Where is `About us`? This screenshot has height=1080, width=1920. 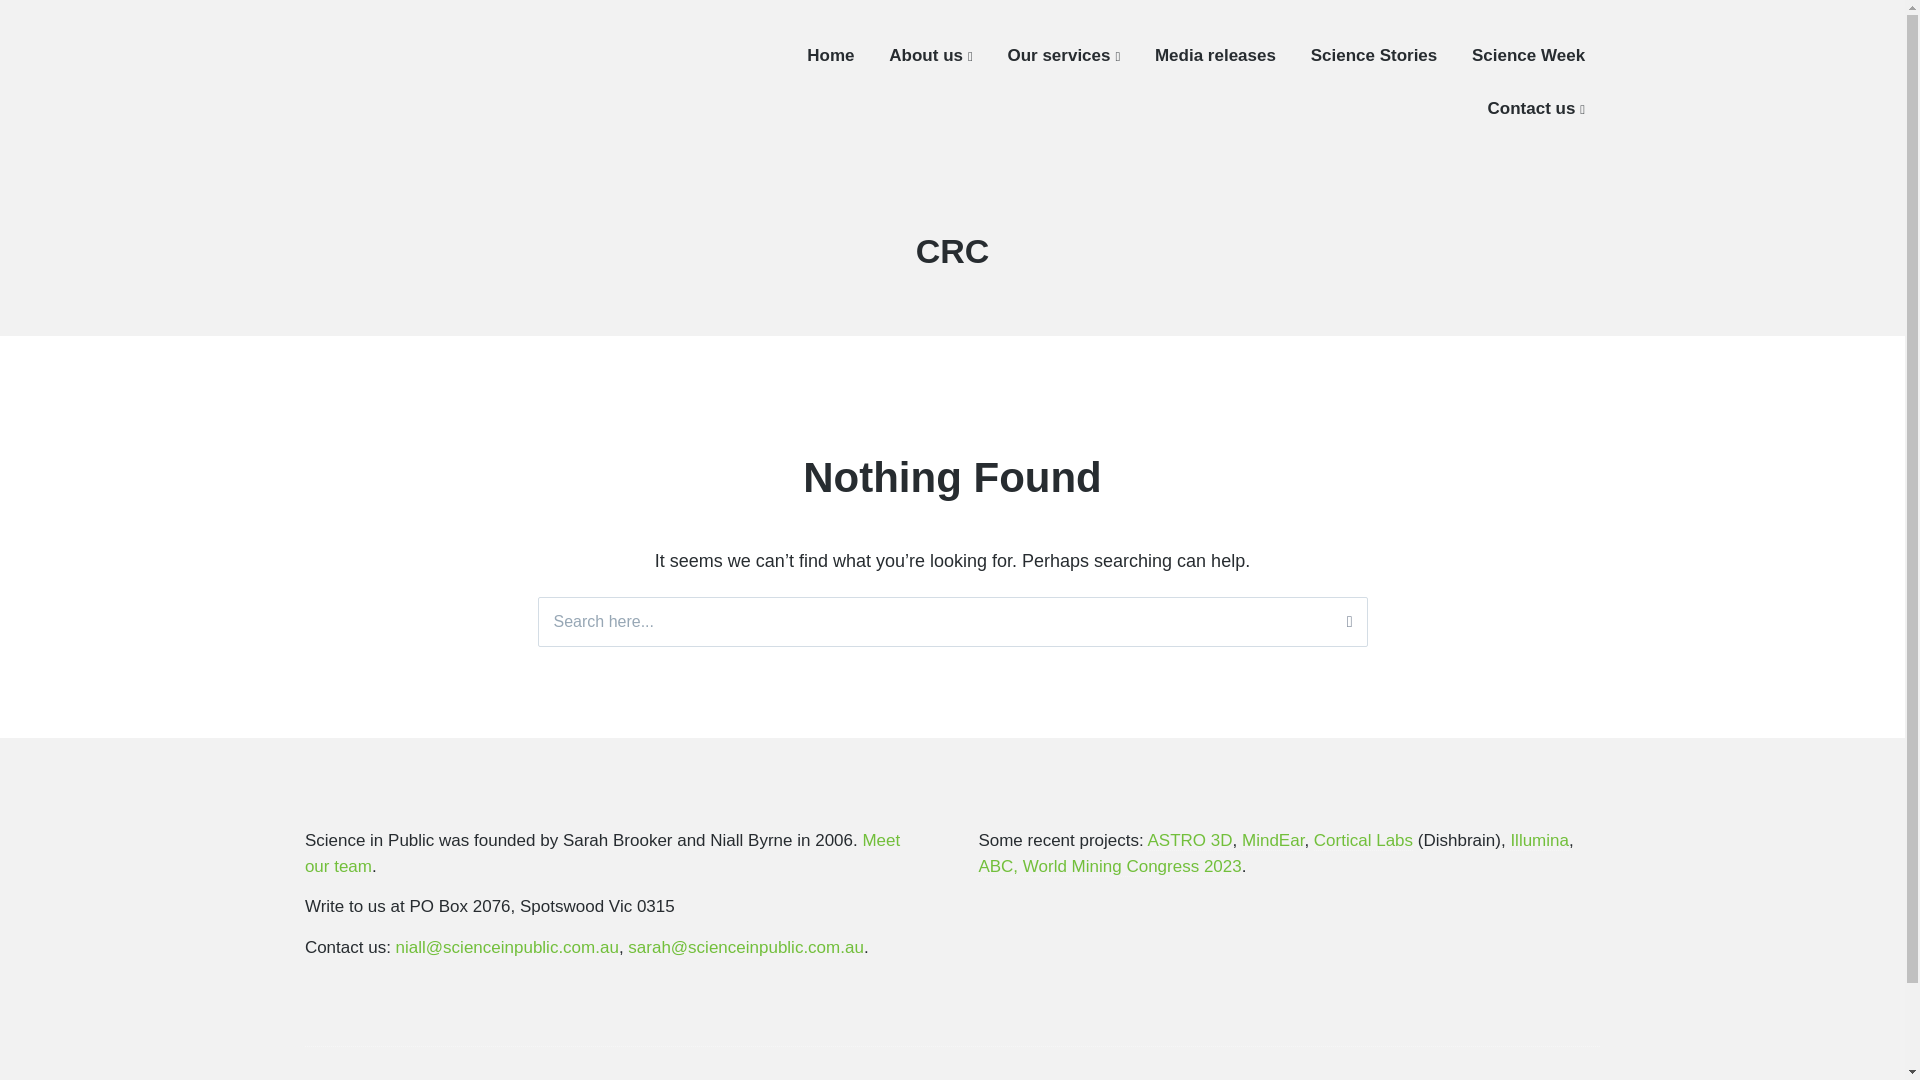
About us is located at coordinates (930, 56).